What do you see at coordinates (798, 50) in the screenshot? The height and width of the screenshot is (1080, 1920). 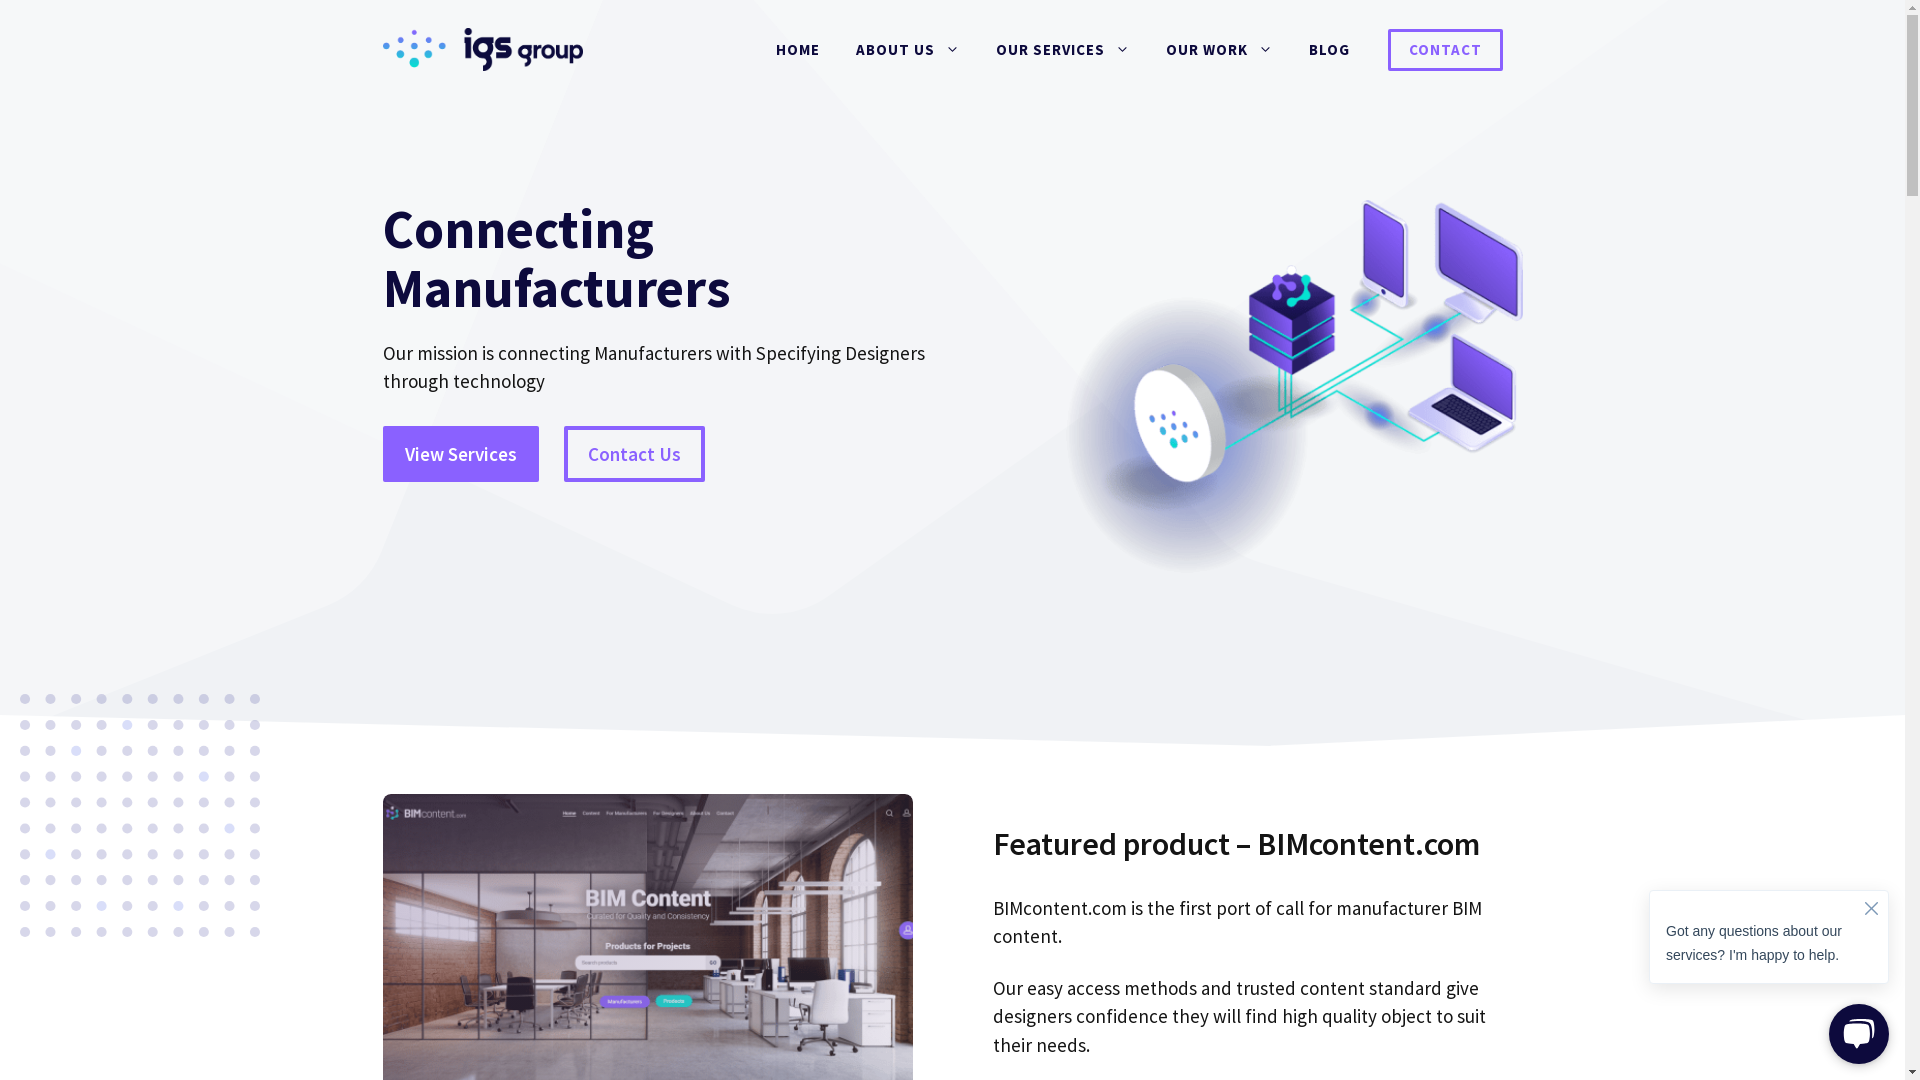 I see `HOME` at bounding box center [798, 50].